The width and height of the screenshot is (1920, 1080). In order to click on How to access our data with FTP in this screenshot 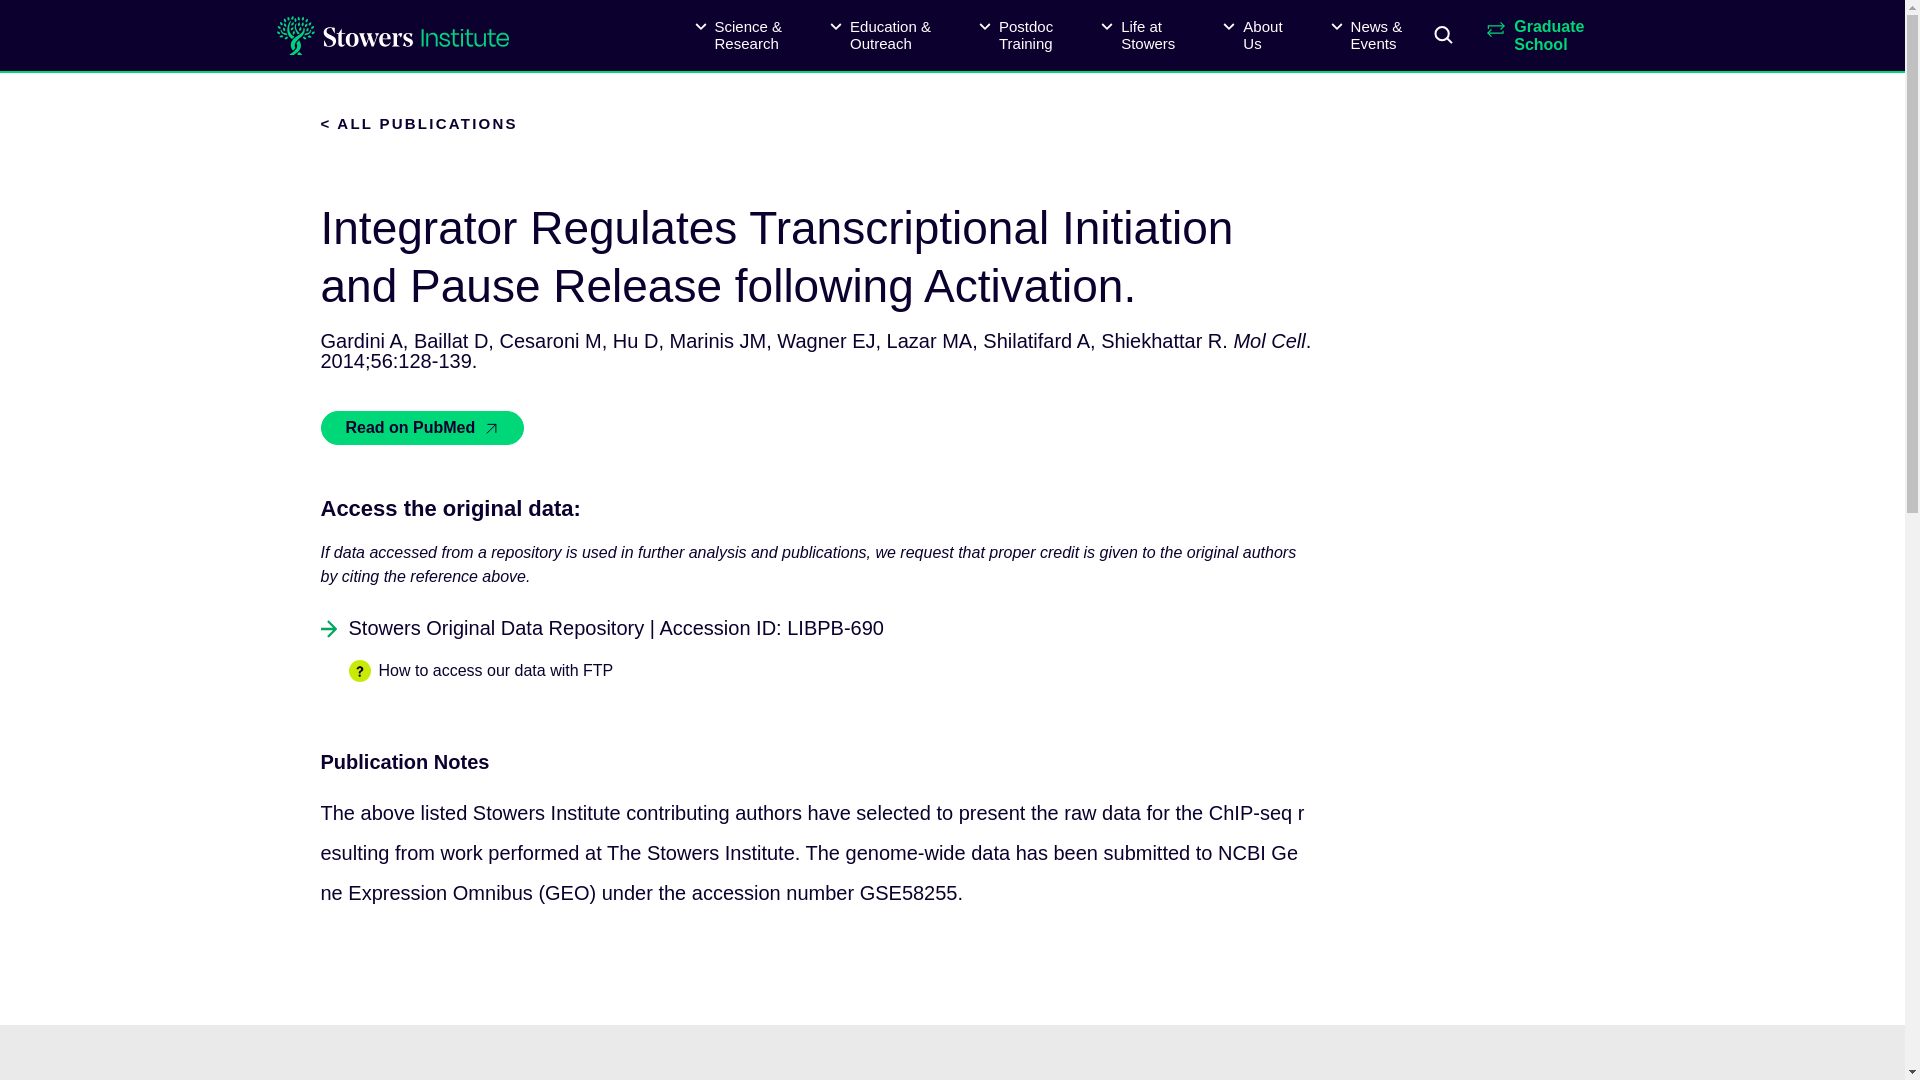, I will do `click(1252, 36)`.